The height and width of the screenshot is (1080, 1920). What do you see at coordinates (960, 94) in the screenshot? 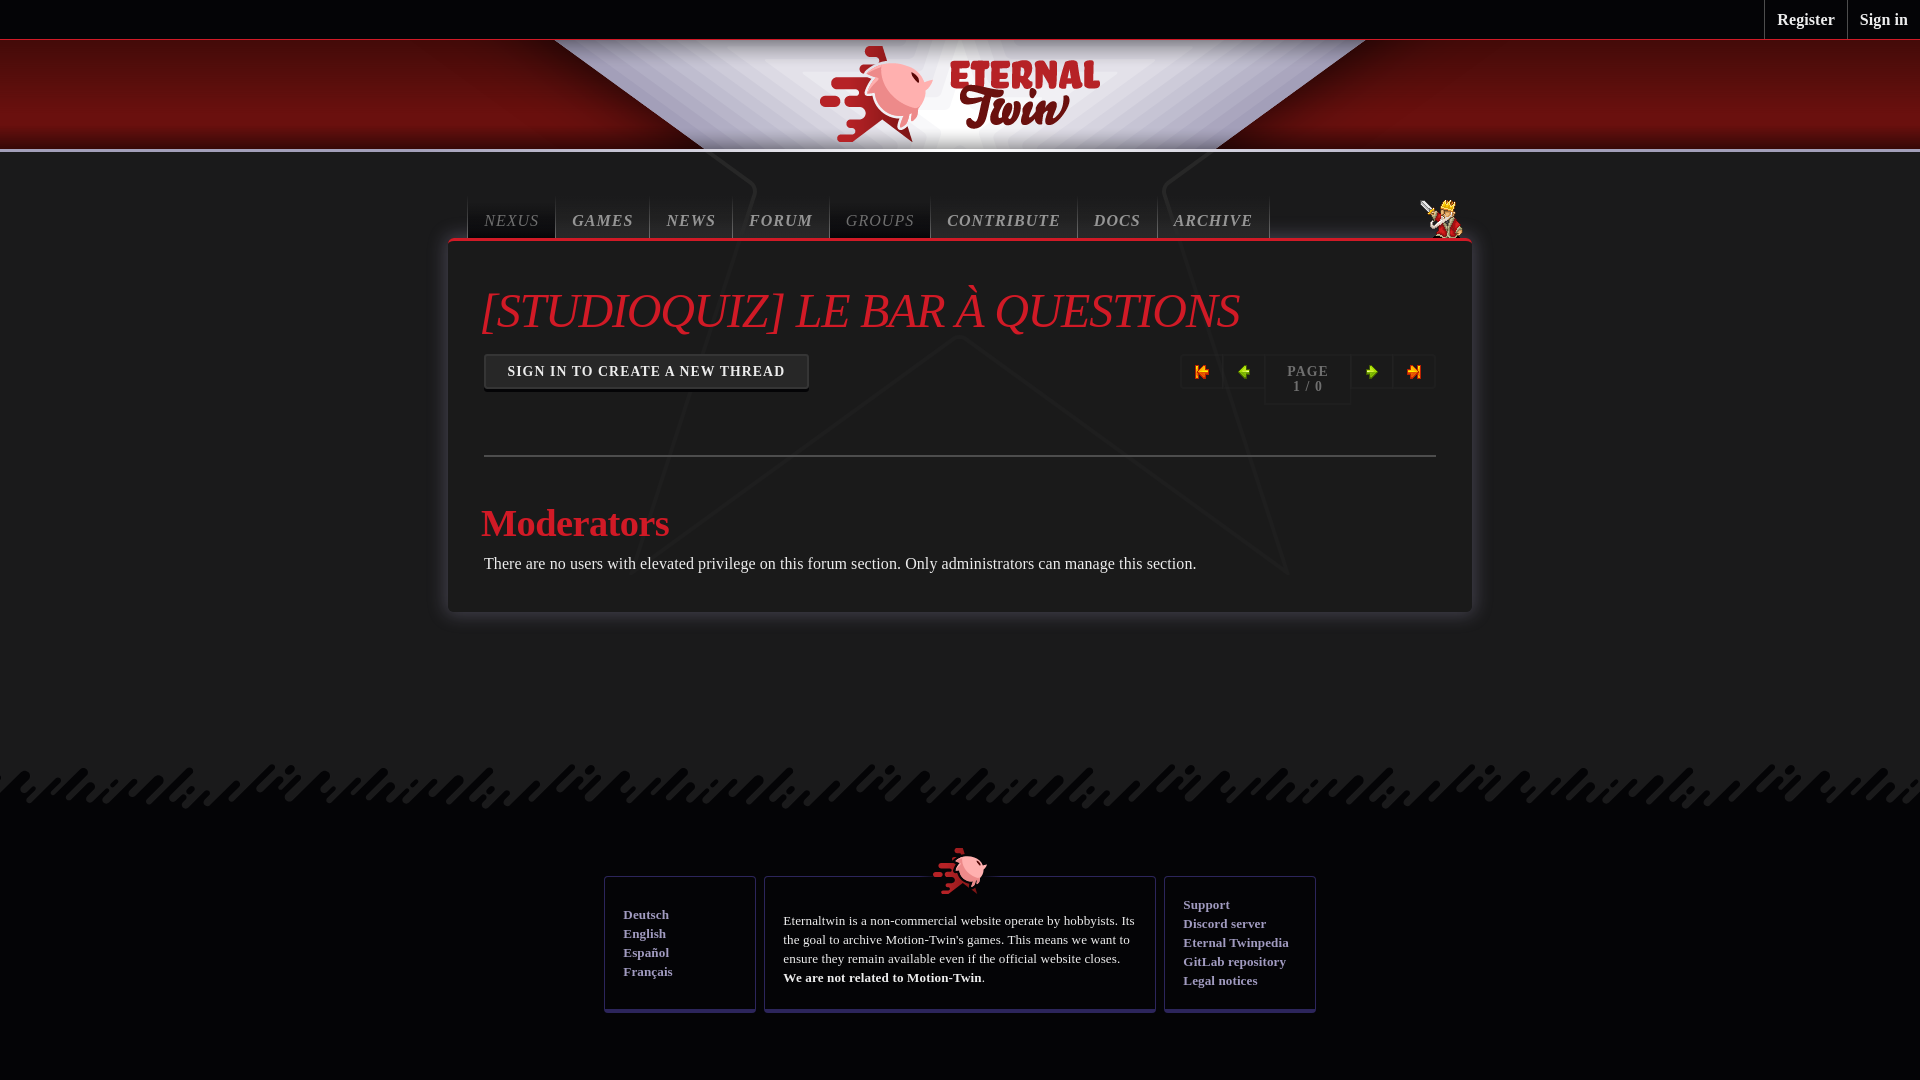
I see `Eternaltwin` at bounding box center [960, 94].